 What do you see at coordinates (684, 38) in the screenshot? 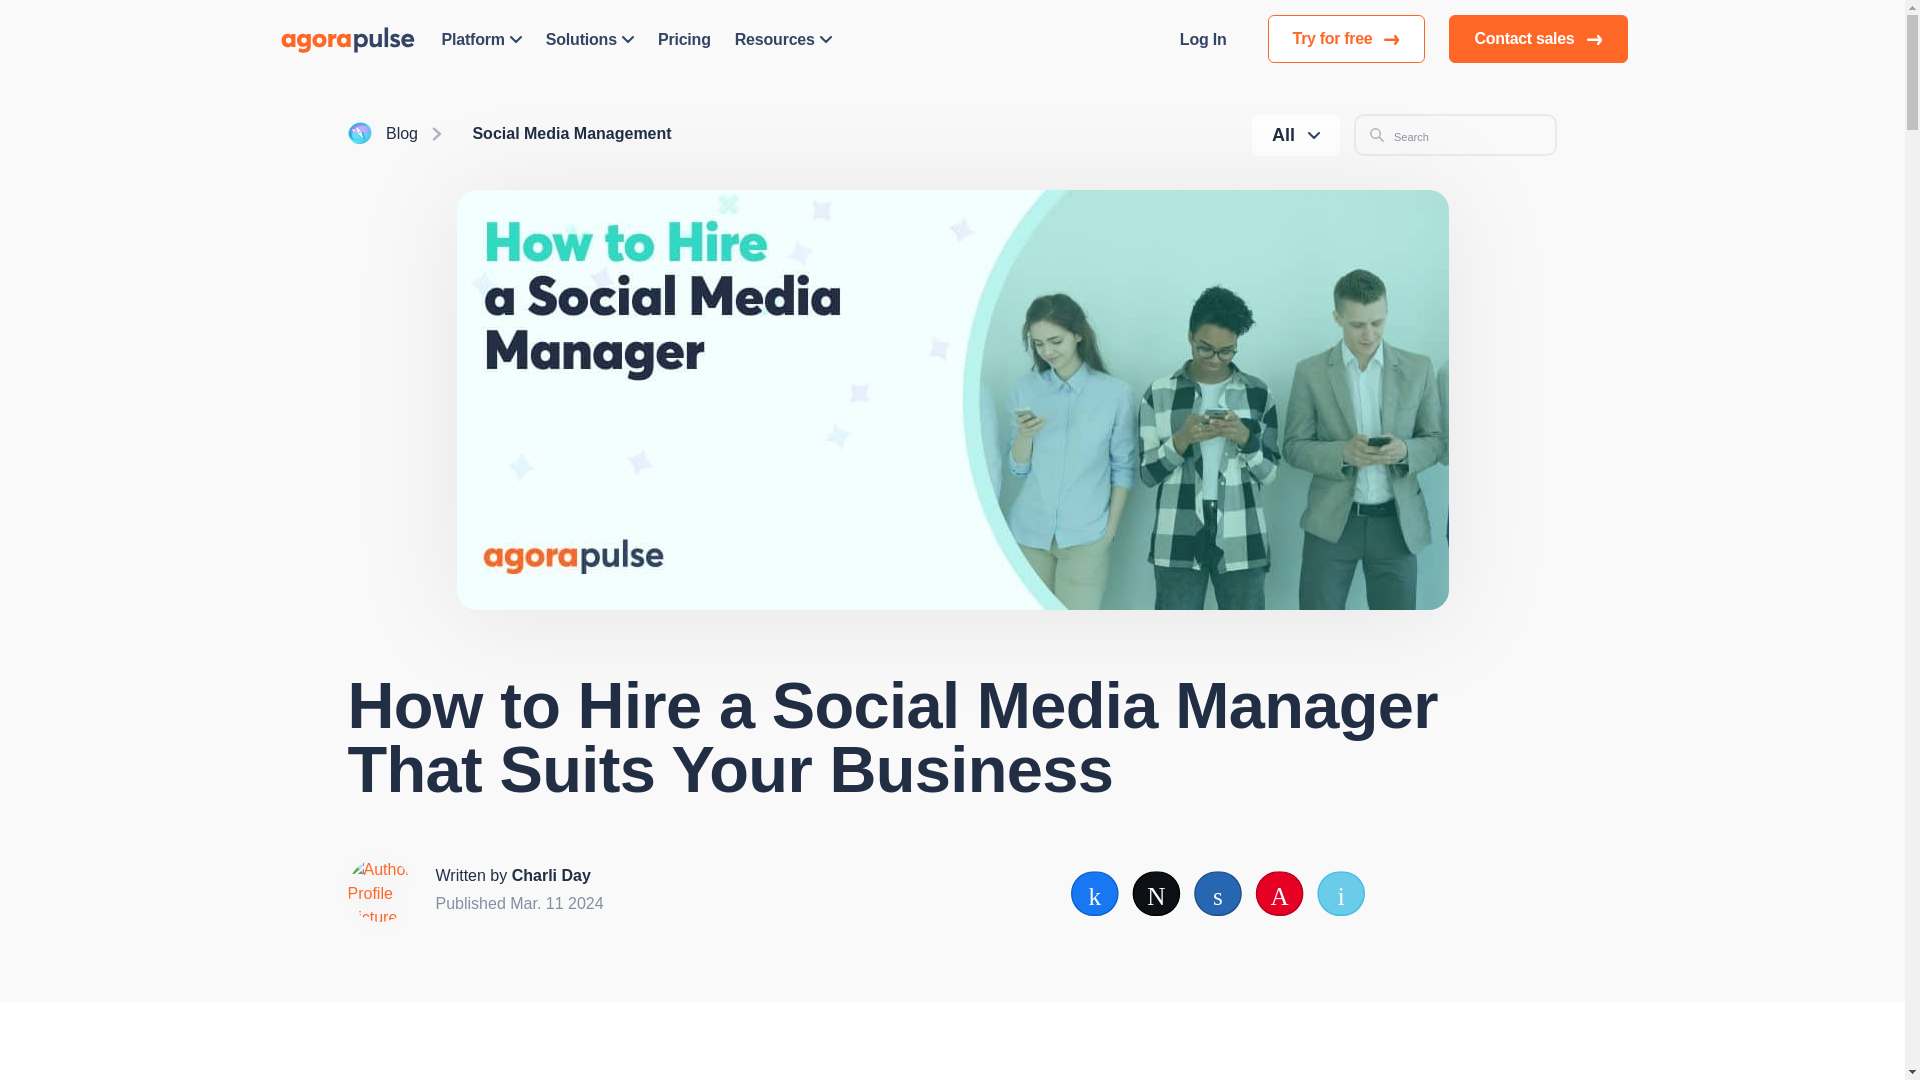
I see `Pricing` at bounding box center [684, 38].